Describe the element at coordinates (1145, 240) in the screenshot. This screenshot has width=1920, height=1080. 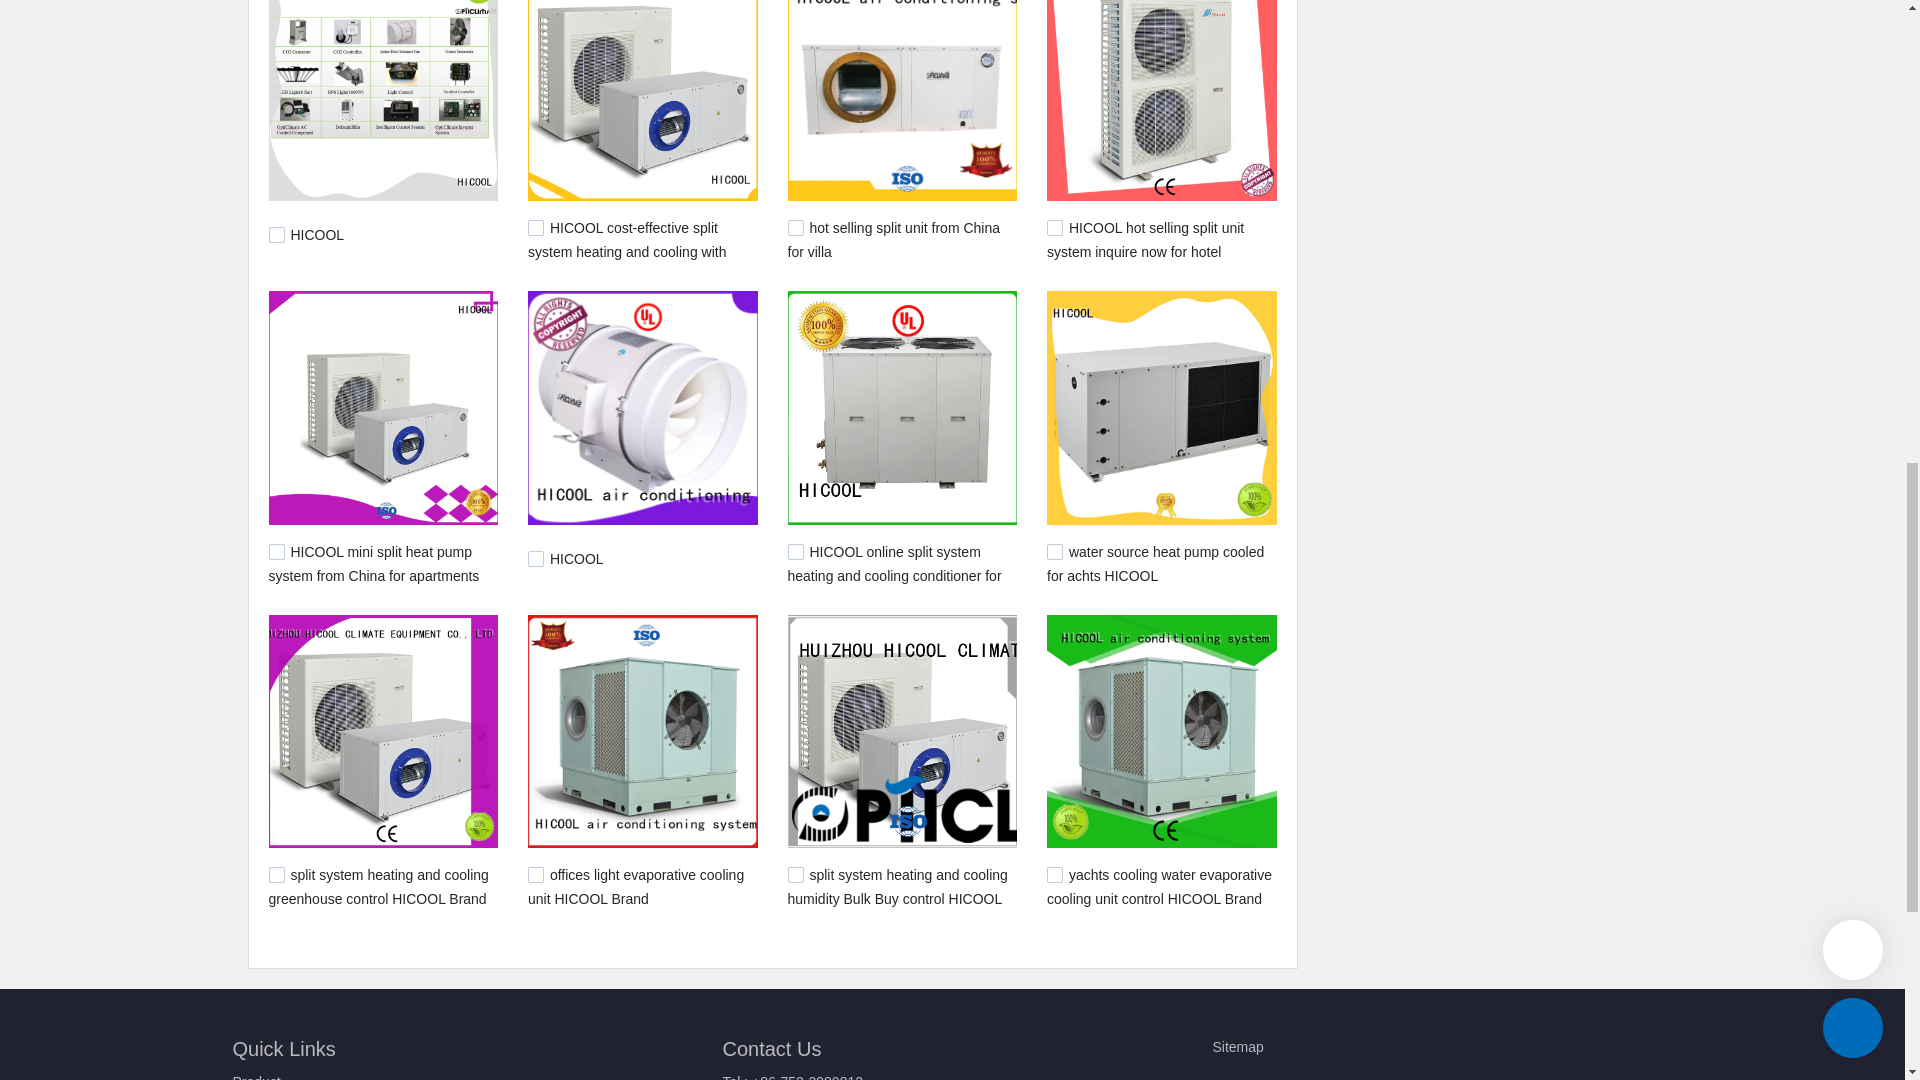
I see `HICOOL hot selling split unit system inquire now for hotel` at that location.